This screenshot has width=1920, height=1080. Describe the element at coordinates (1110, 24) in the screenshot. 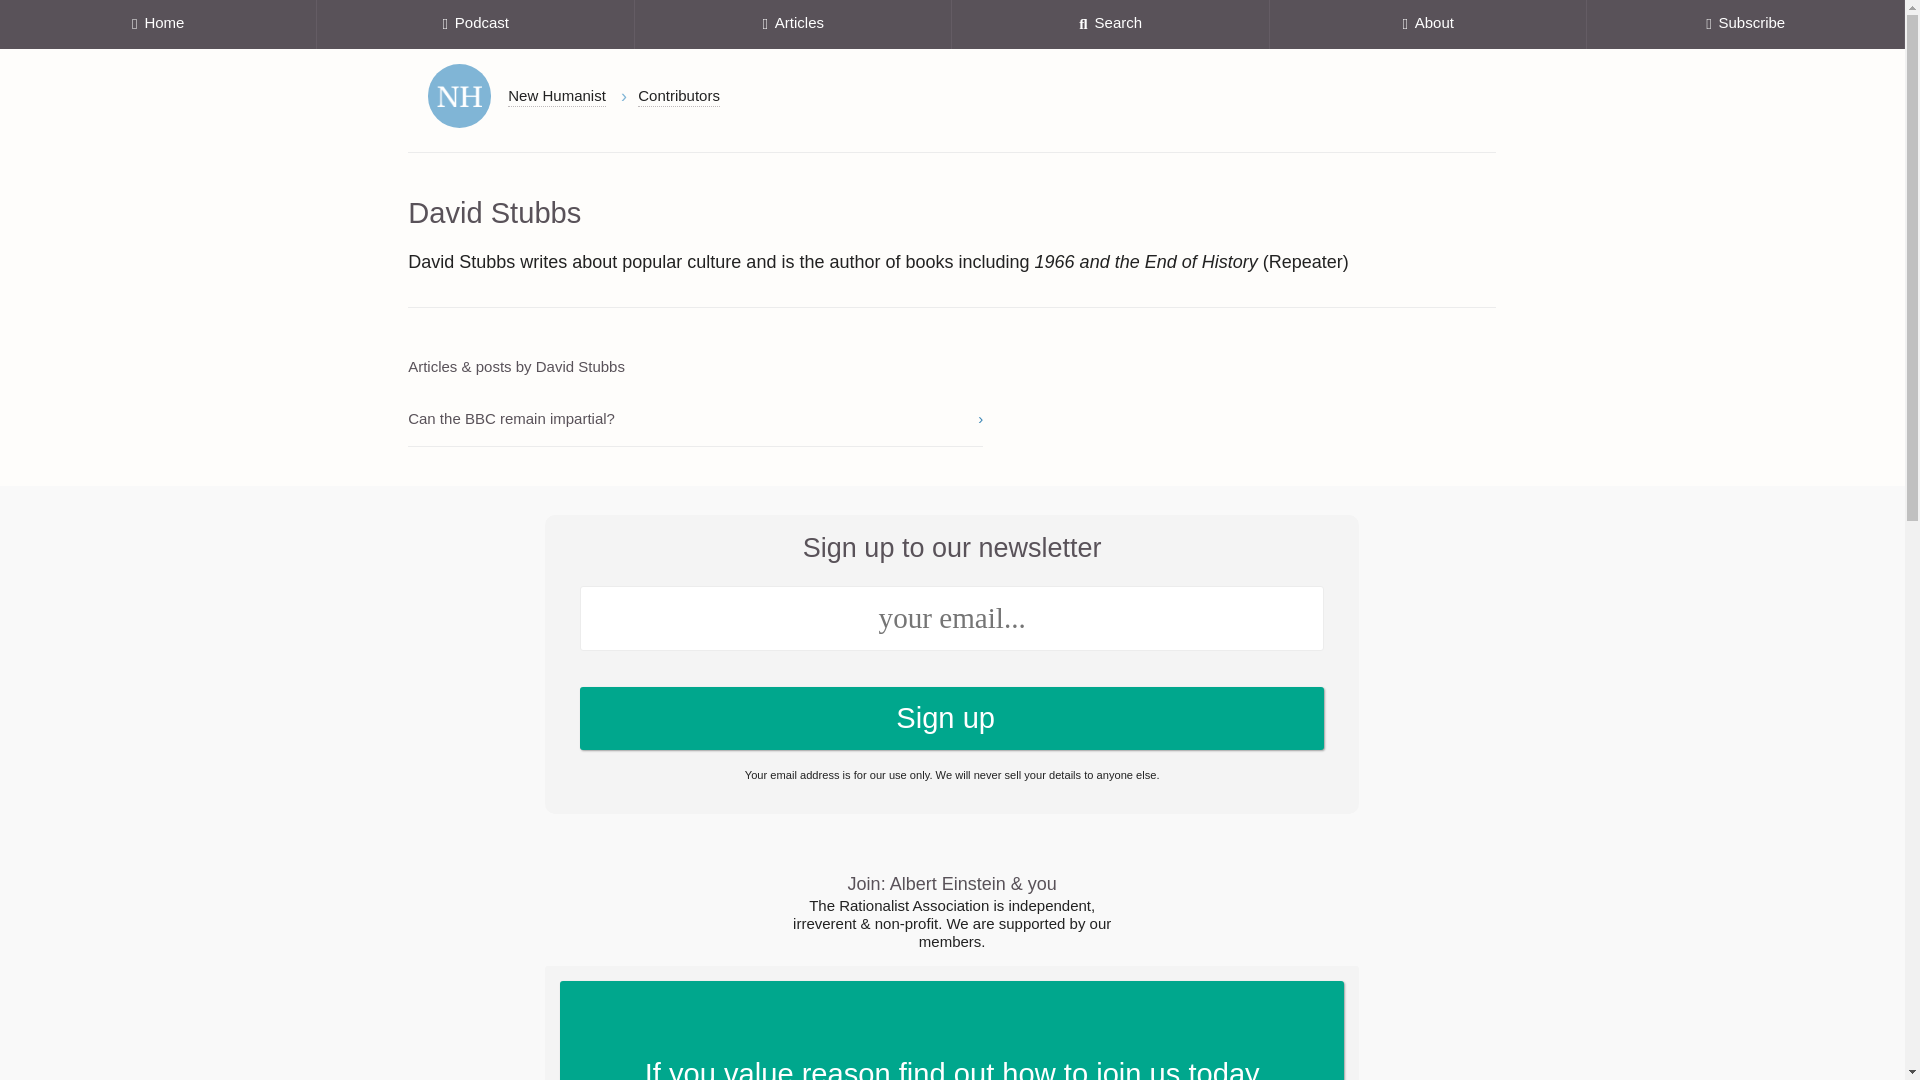

I see `Search` at that location.